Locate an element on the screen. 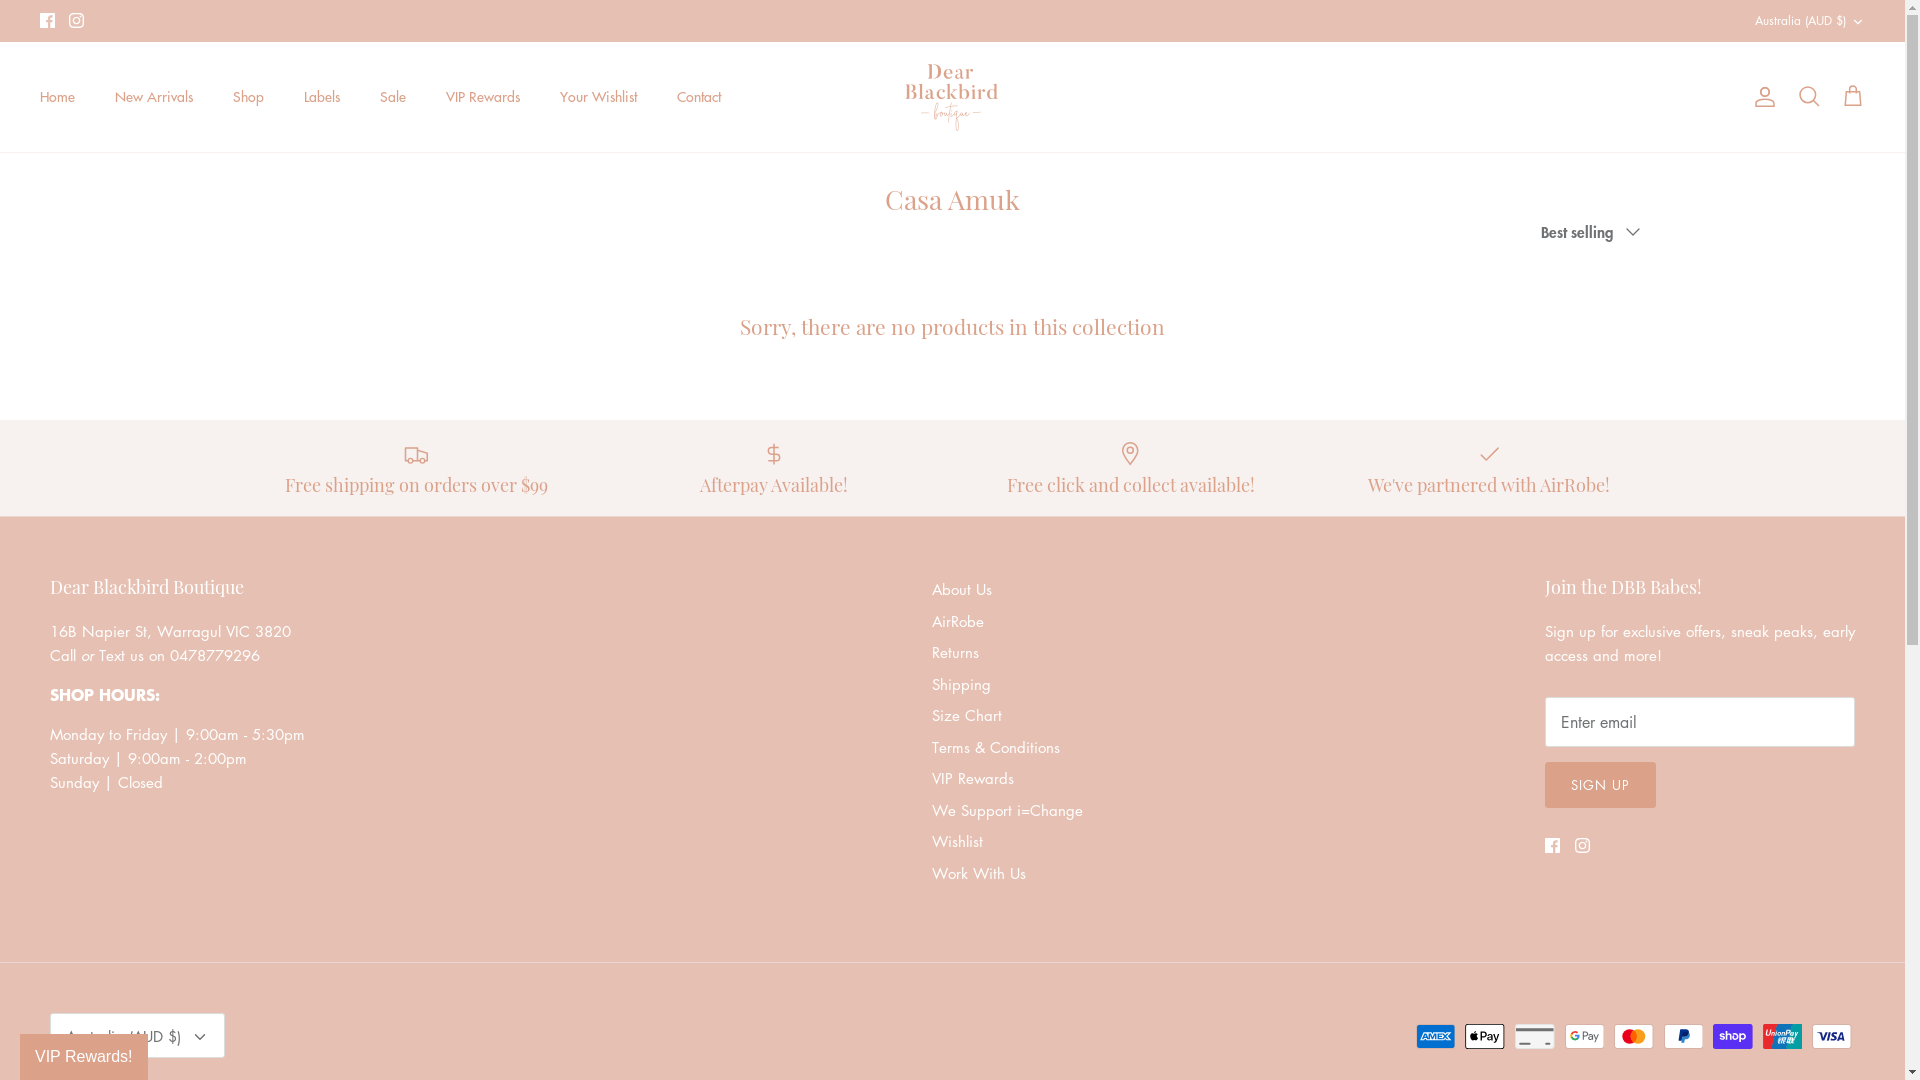 The height and width of the screenshot is (1080, 1920). We've partnered with AirRobe! is located at coordinates (1489, 468).